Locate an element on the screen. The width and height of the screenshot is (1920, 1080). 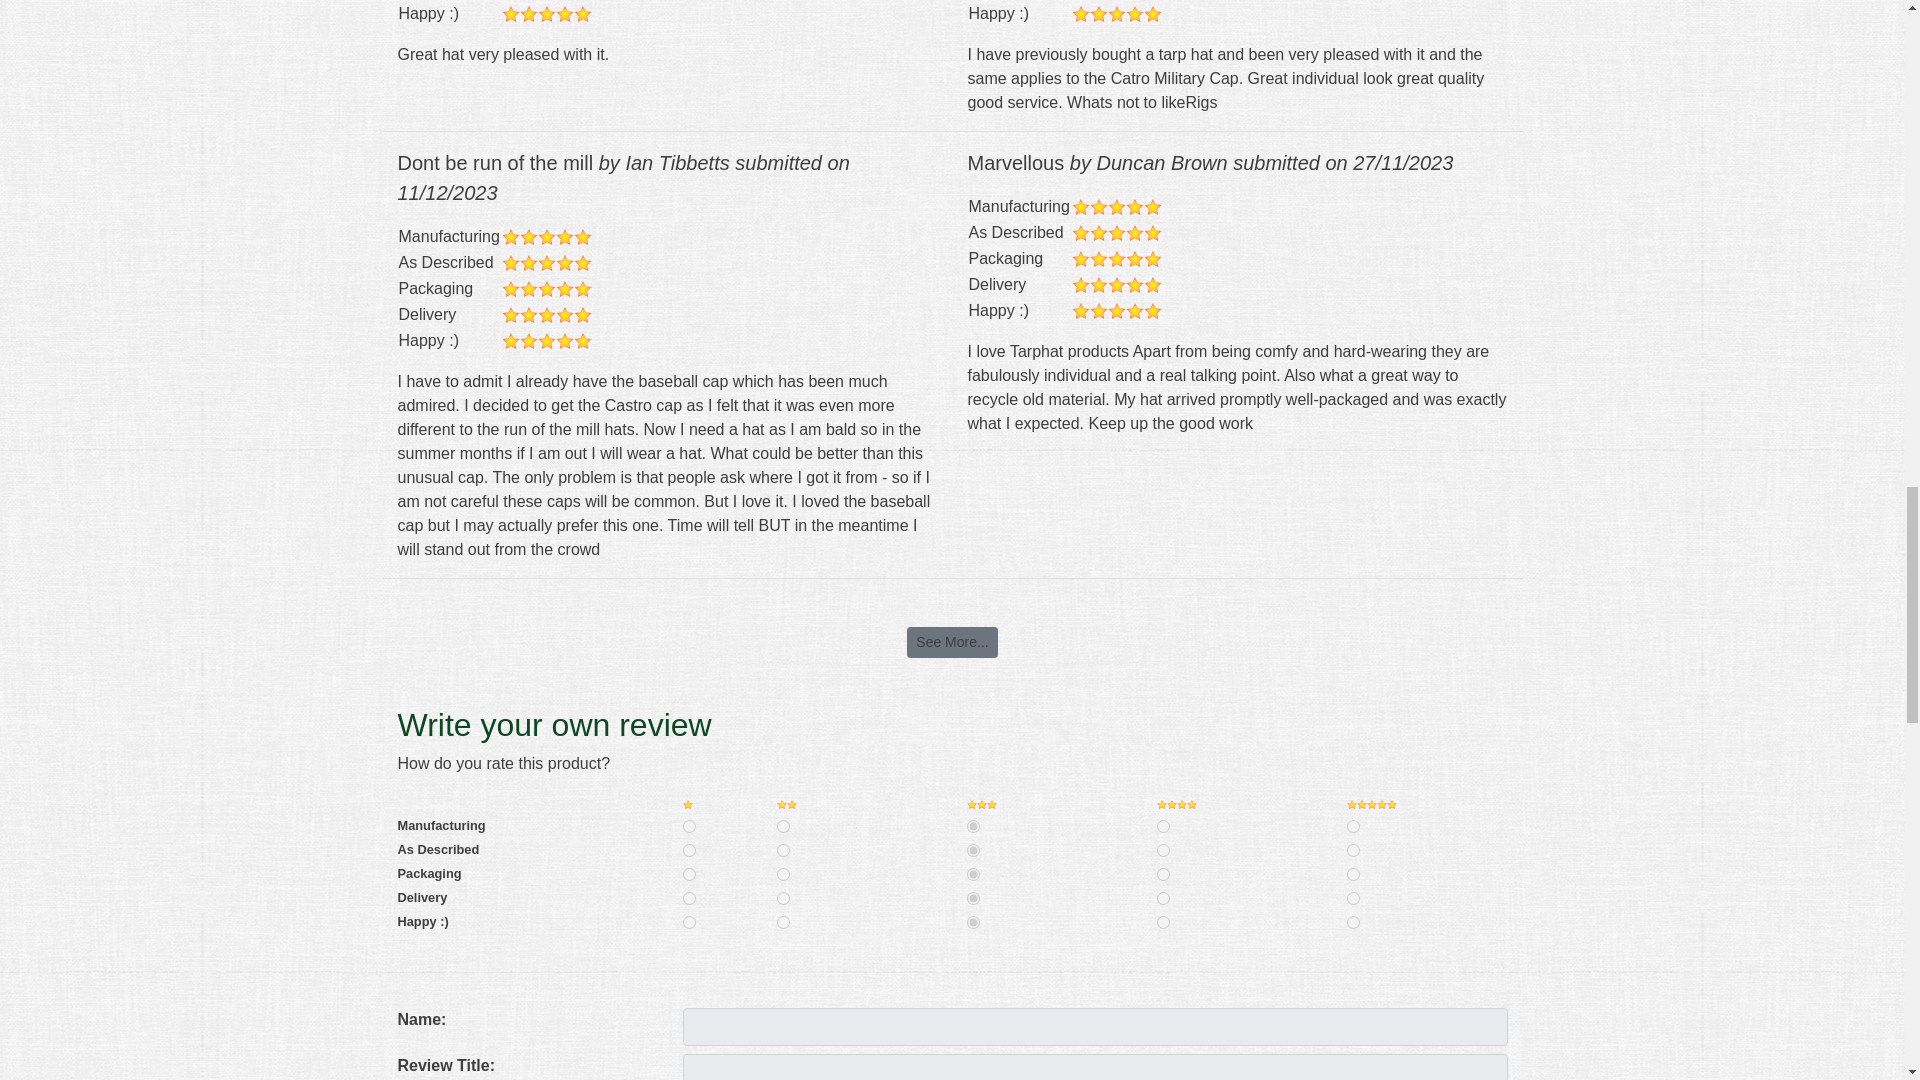
RadioButton3 is located at coordinates (973, 826).